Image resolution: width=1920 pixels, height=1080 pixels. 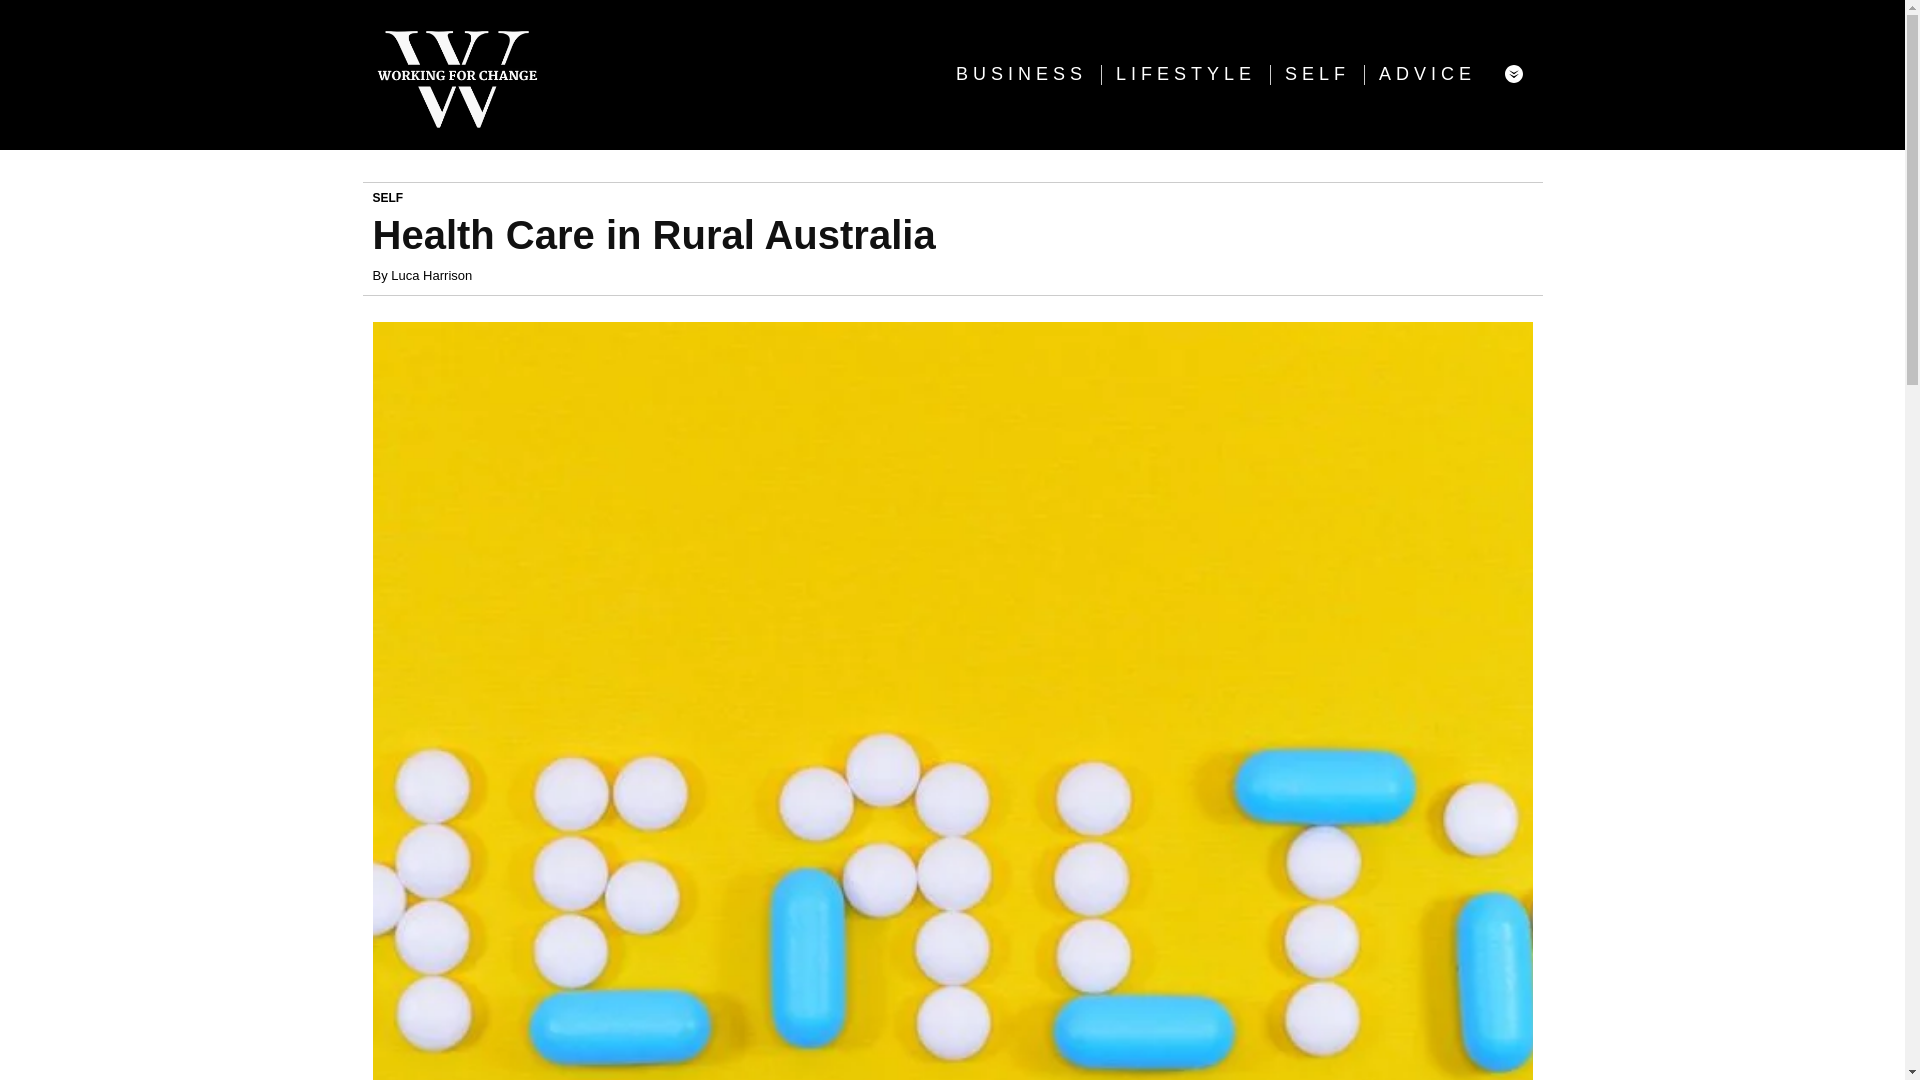 What do you see at coordinates (1316, 74) in the screenshot?
I see `SELF` at bounding box center [1316, 74].